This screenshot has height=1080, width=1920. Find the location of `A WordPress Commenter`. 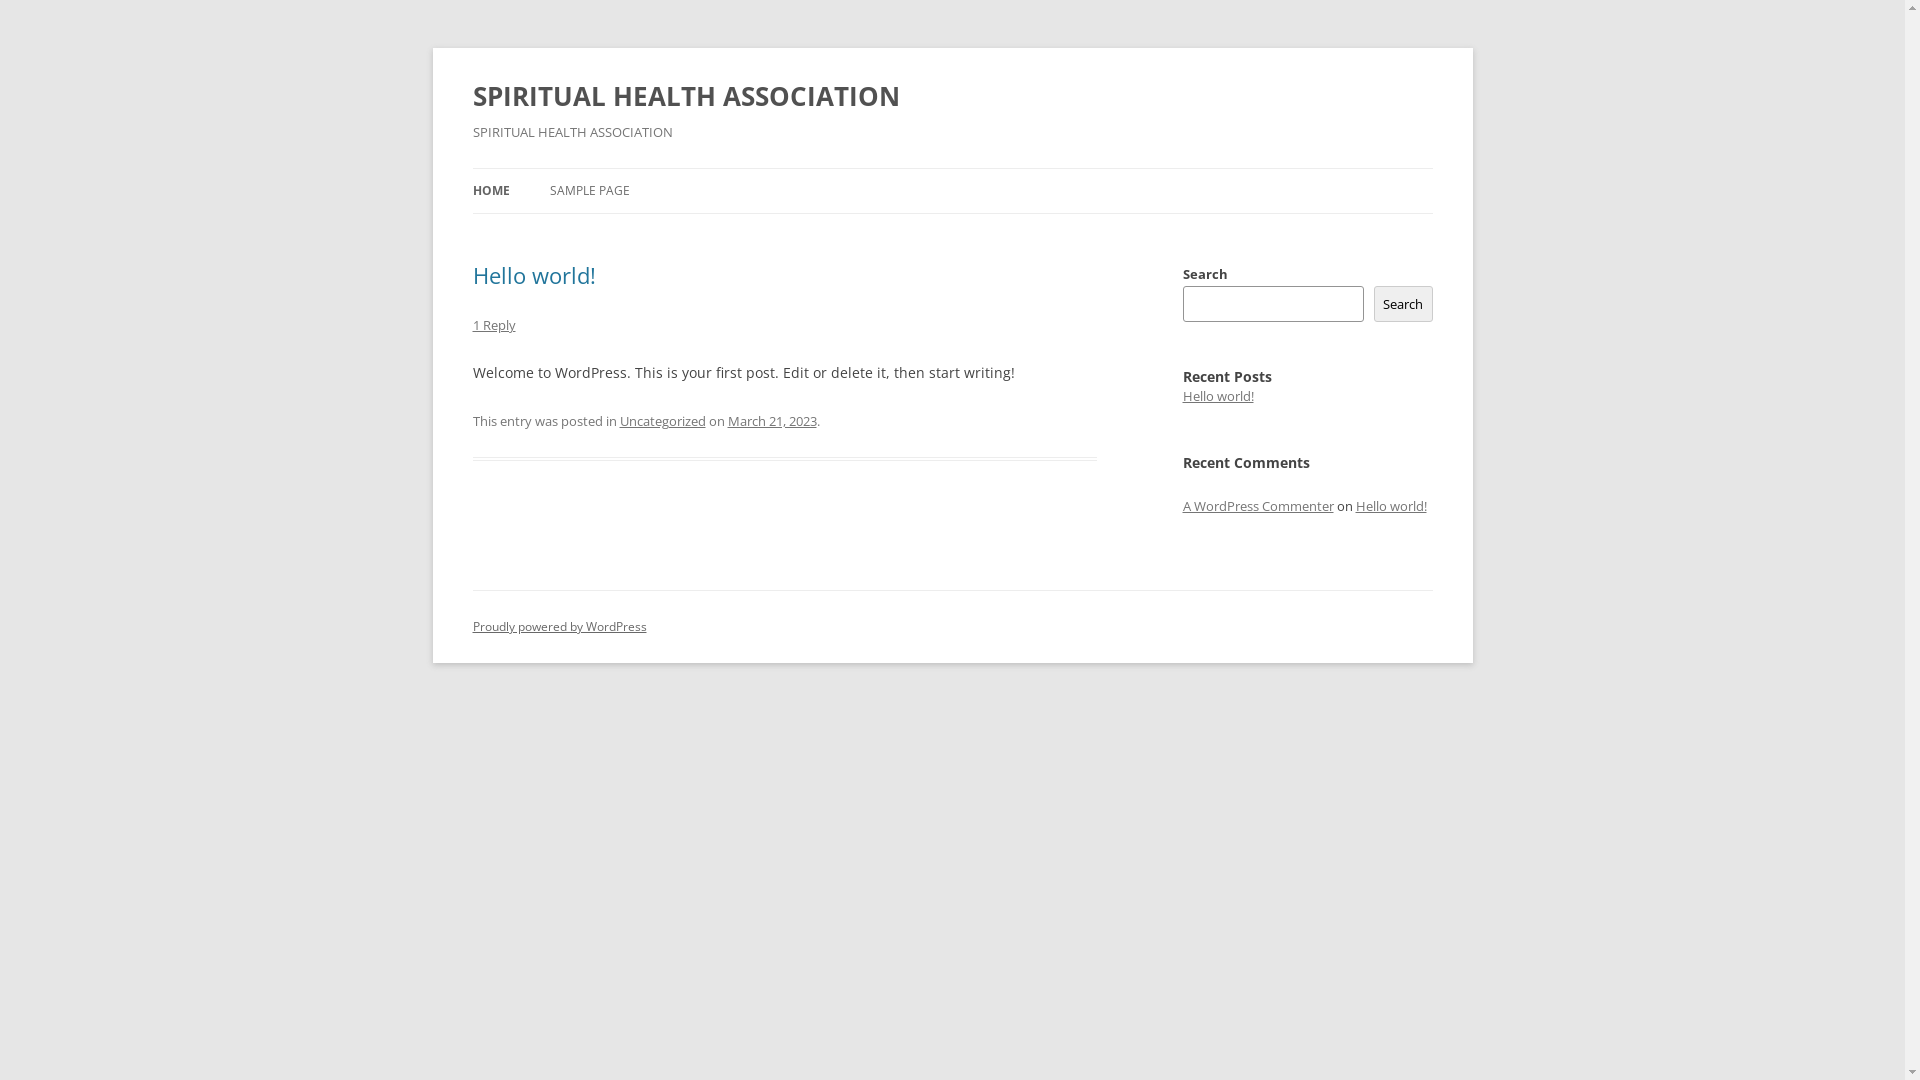

A WordPress Commenter is located at coordinates (1258, 506).